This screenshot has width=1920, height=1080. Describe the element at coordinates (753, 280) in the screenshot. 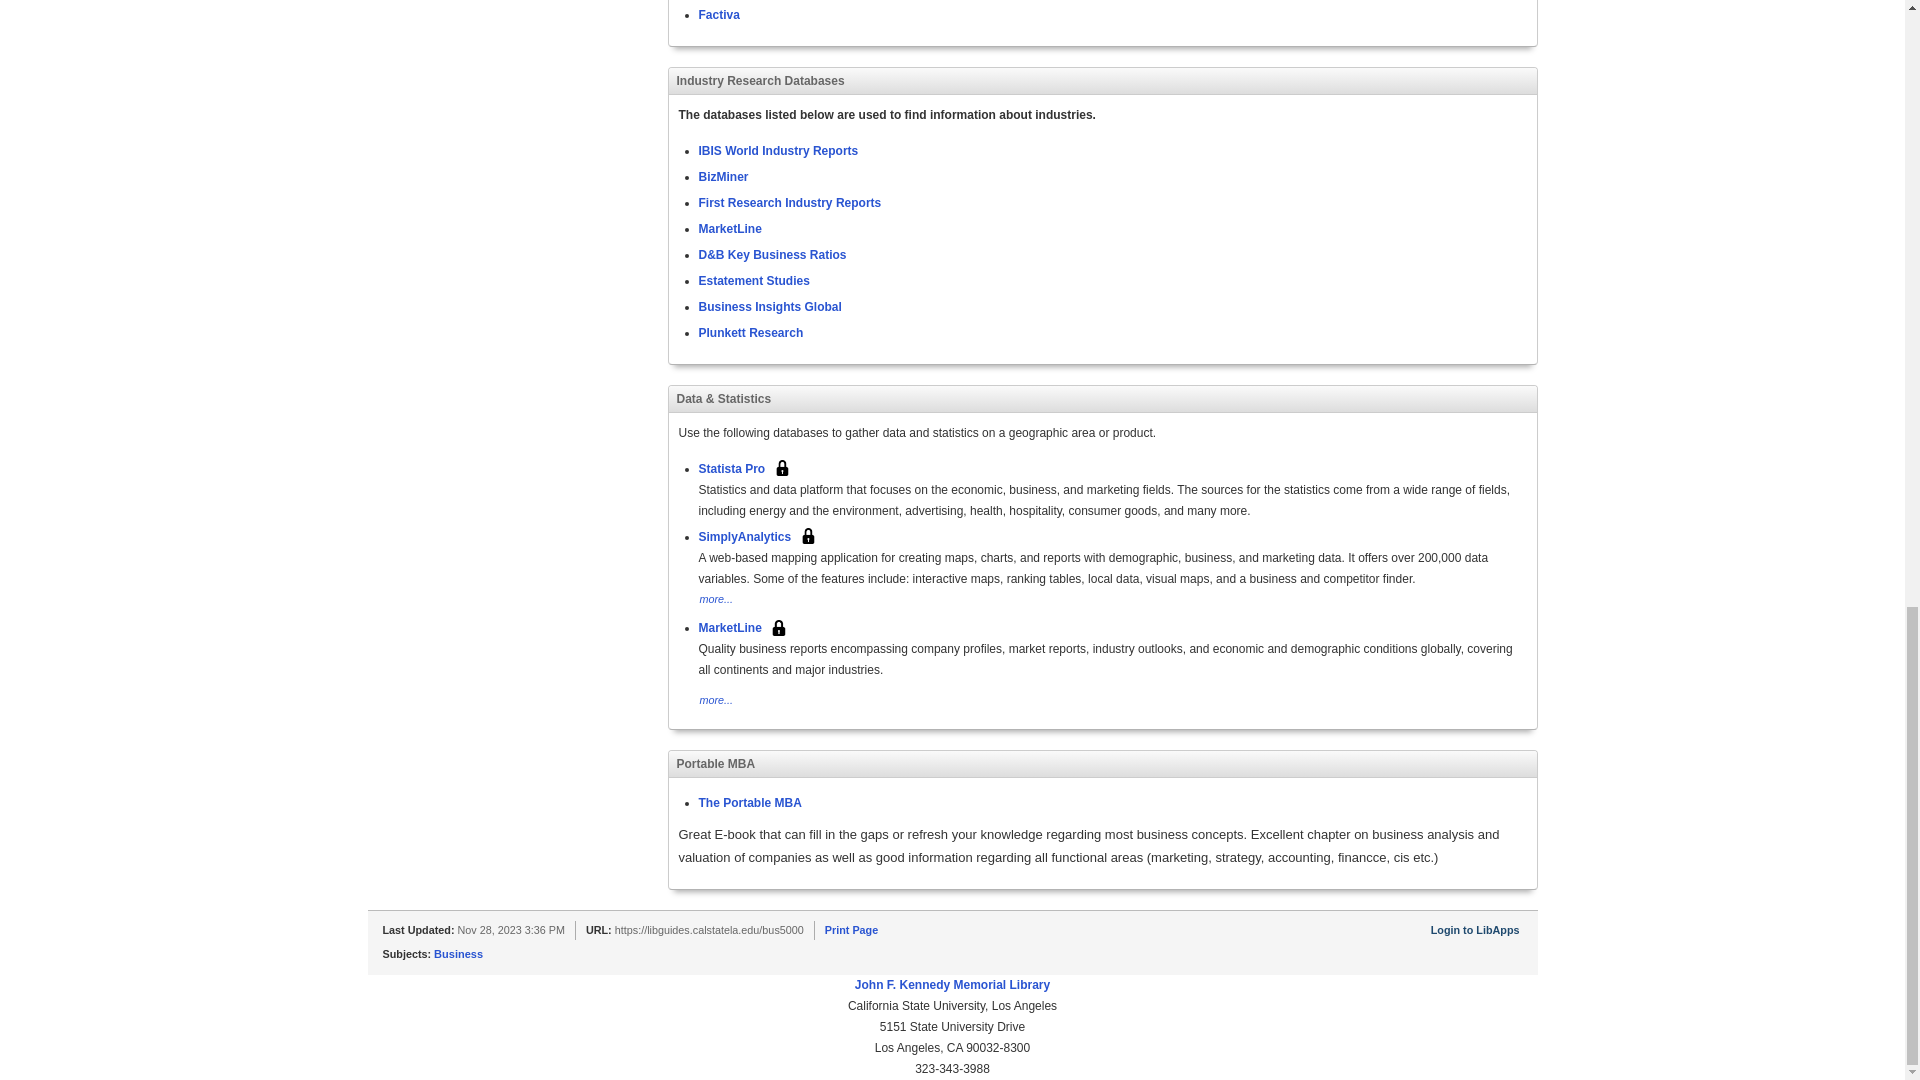

I see `Estatement Studies` at that location.